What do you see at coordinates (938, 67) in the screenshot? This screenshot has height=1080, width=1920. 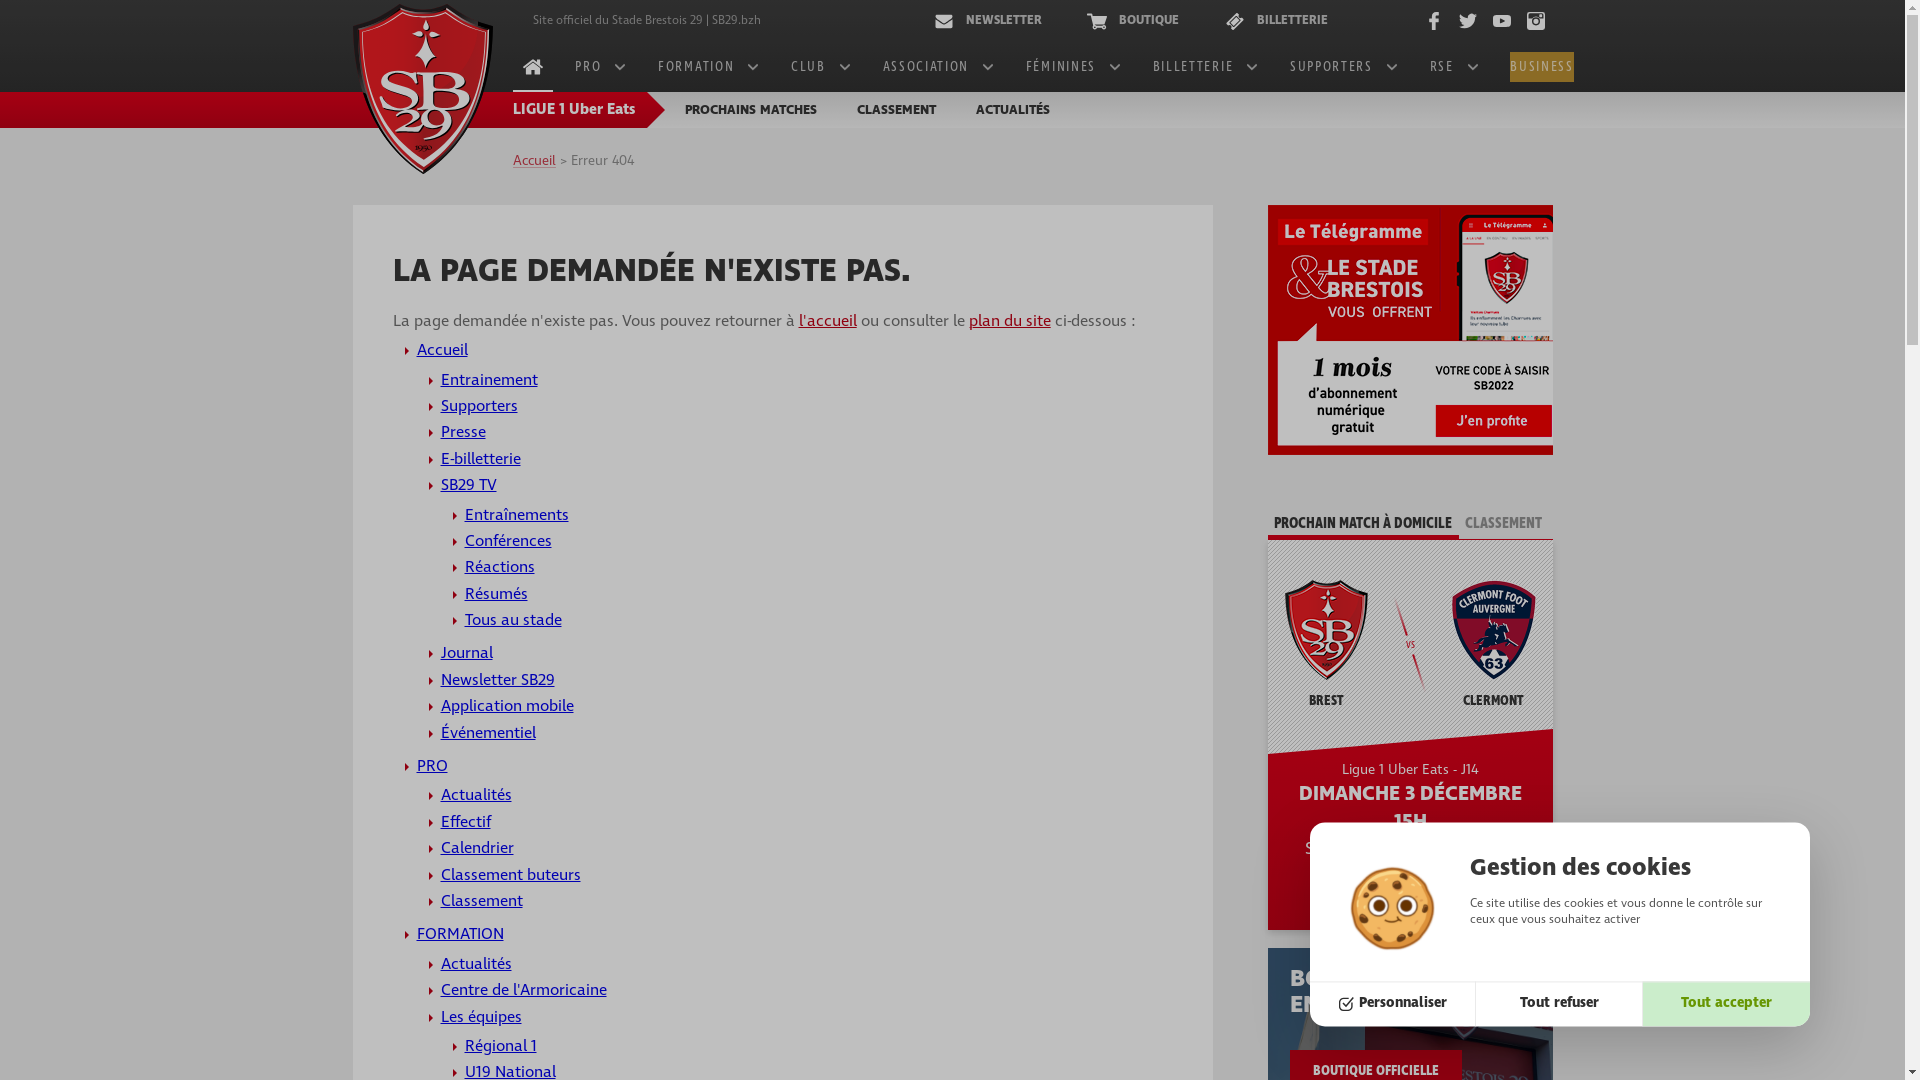 I see `ASSOCIATION` at bounding box center [938, 67].